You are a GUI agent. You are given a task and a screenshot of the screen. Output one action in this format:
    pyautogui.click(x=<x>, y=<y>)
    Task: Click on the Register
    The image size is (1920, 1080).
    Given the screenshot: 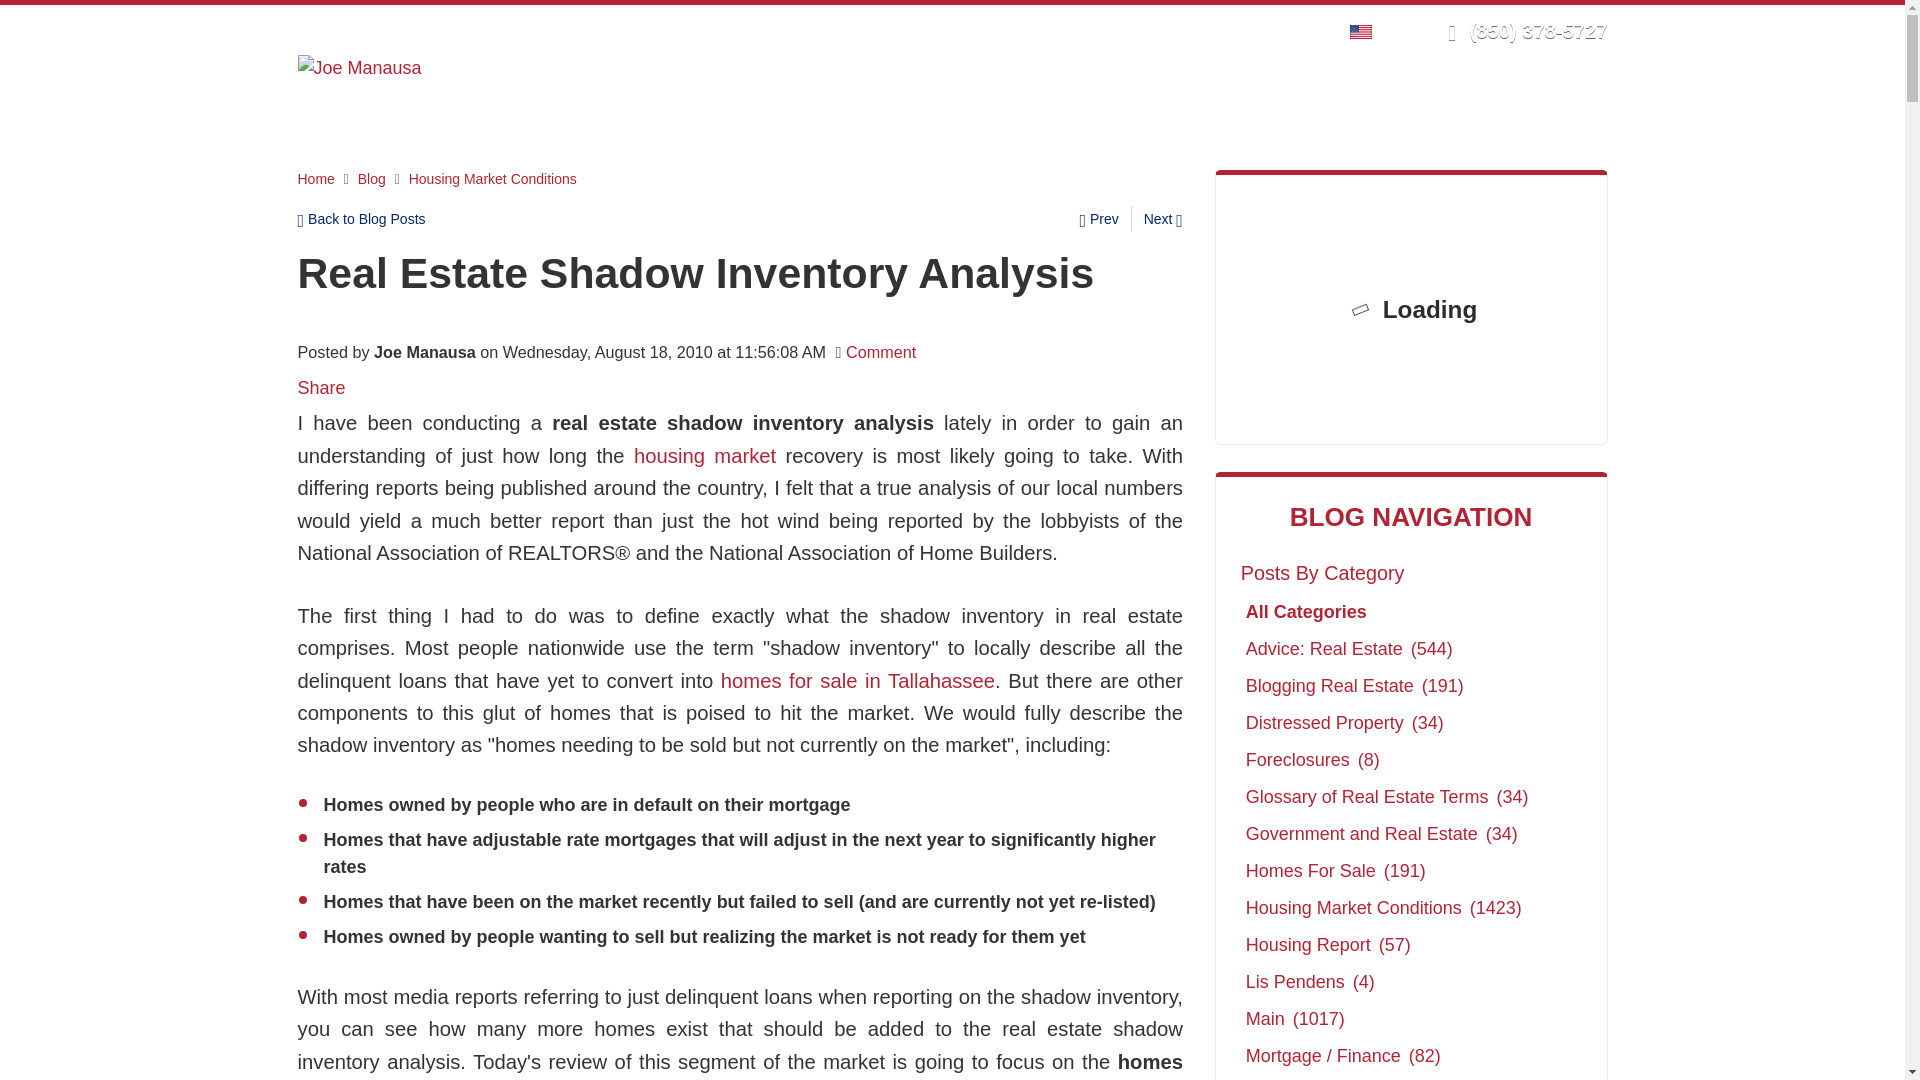 What is the action you would take?
    pyautogui.click(x=1250, y=30)
    